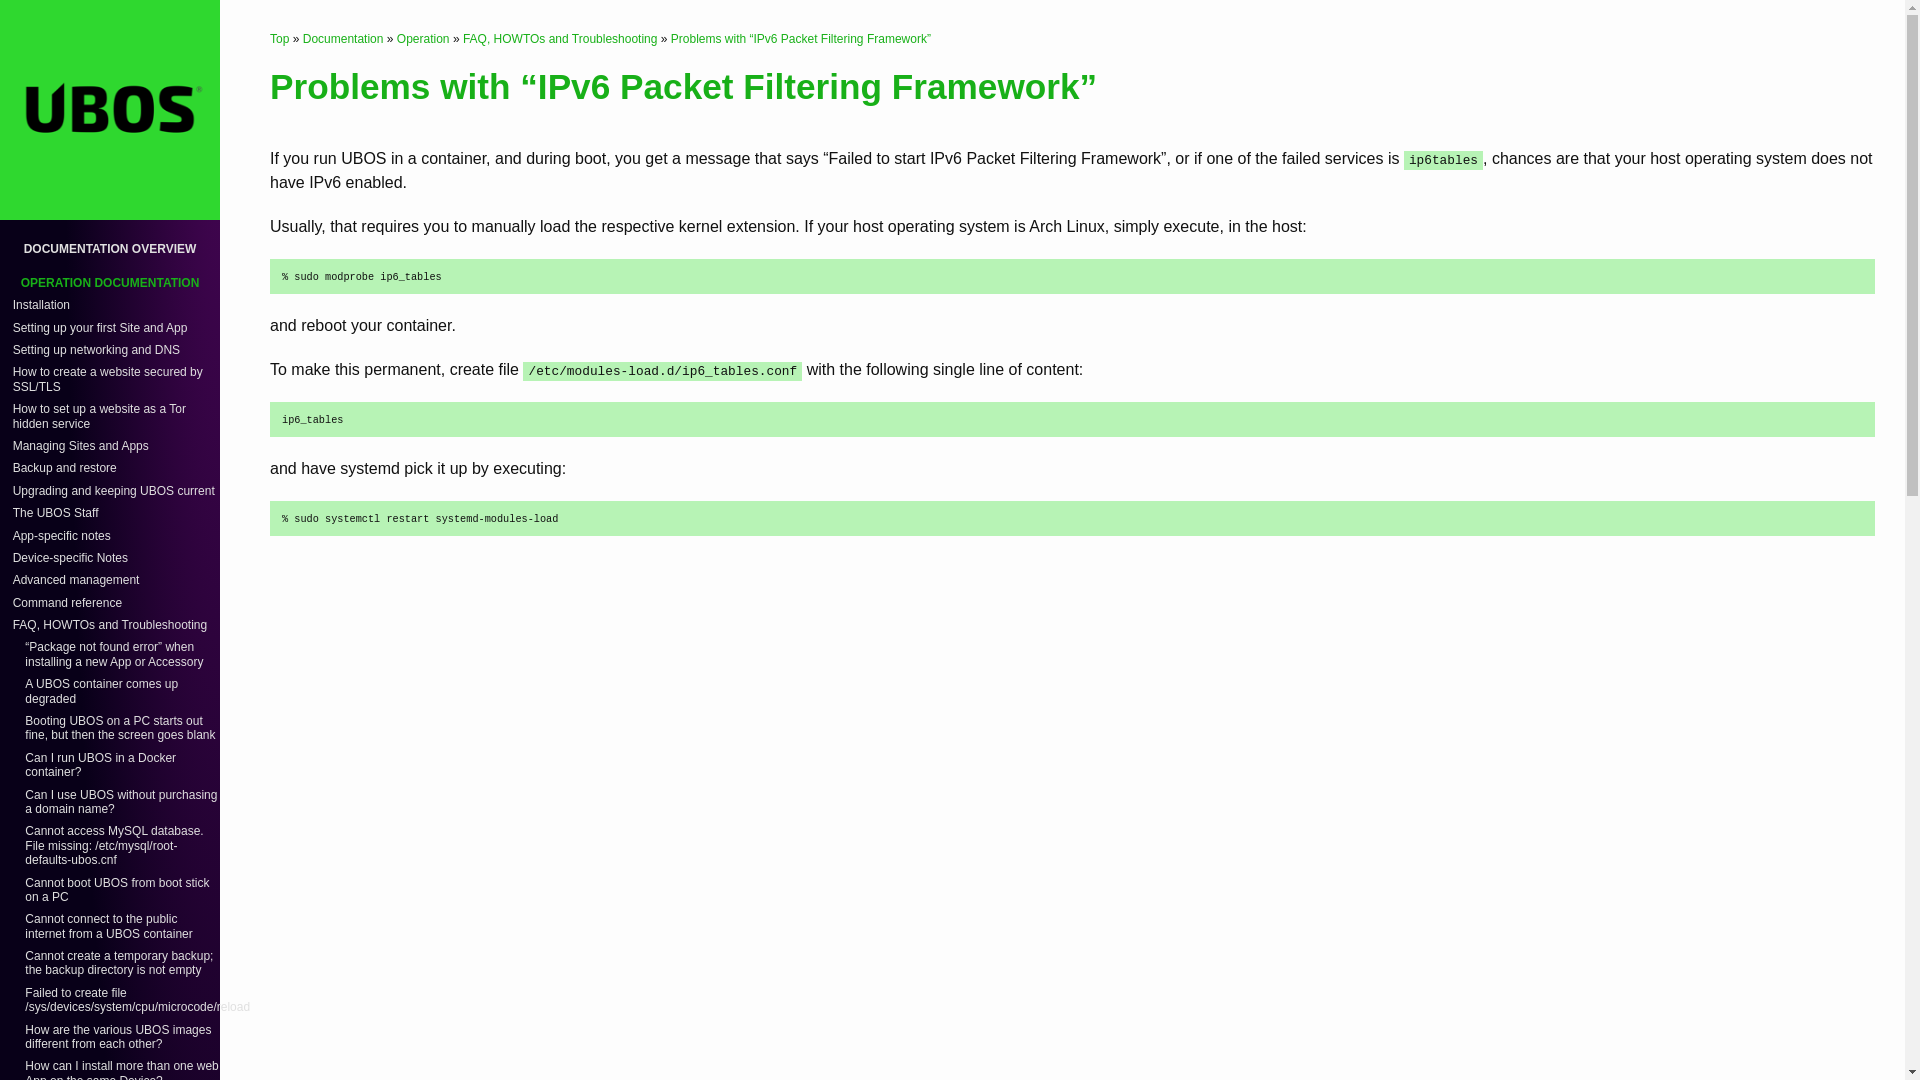  Describe the element at coordinates (70, 557) in the screenshot. I see `Device-specific Notes` at that location.